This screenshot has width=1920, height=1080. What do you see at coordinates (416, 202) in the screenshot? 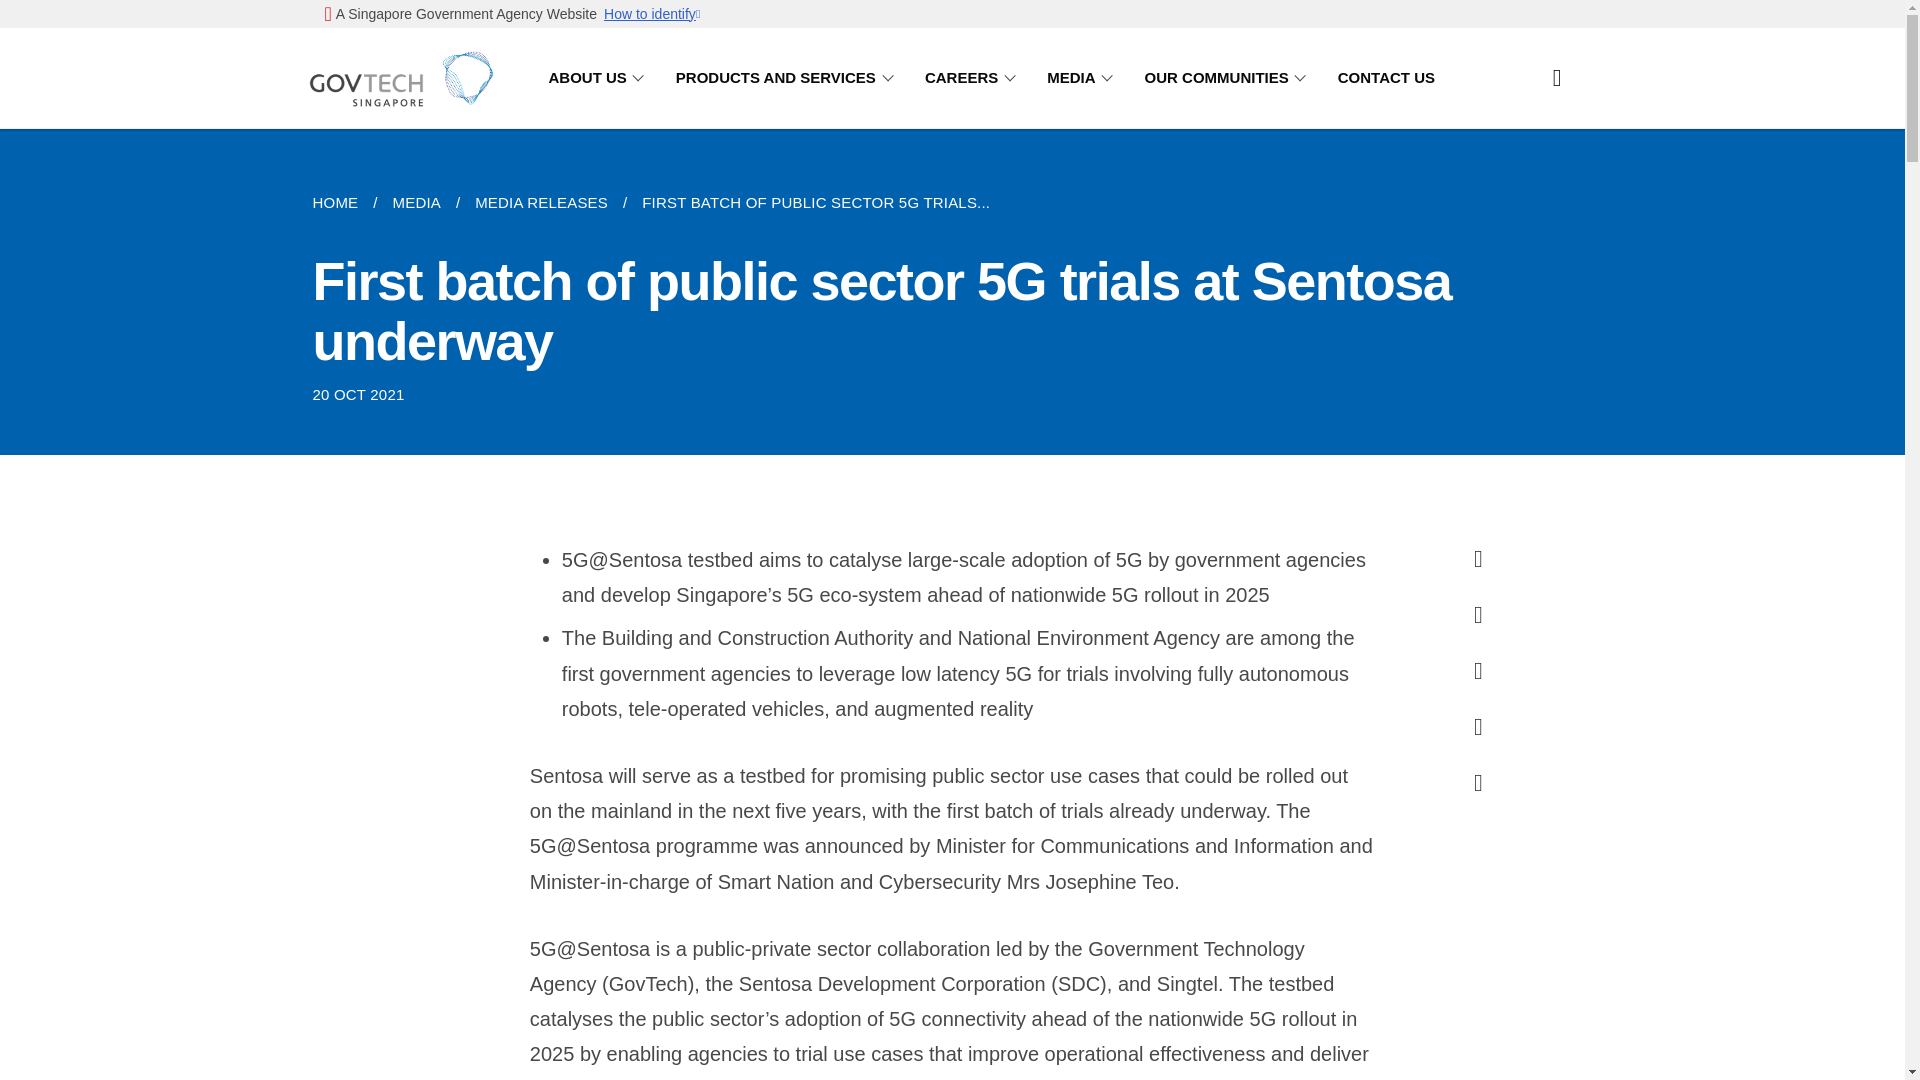
I see `MEDIA` at bounding box center [416, 202].